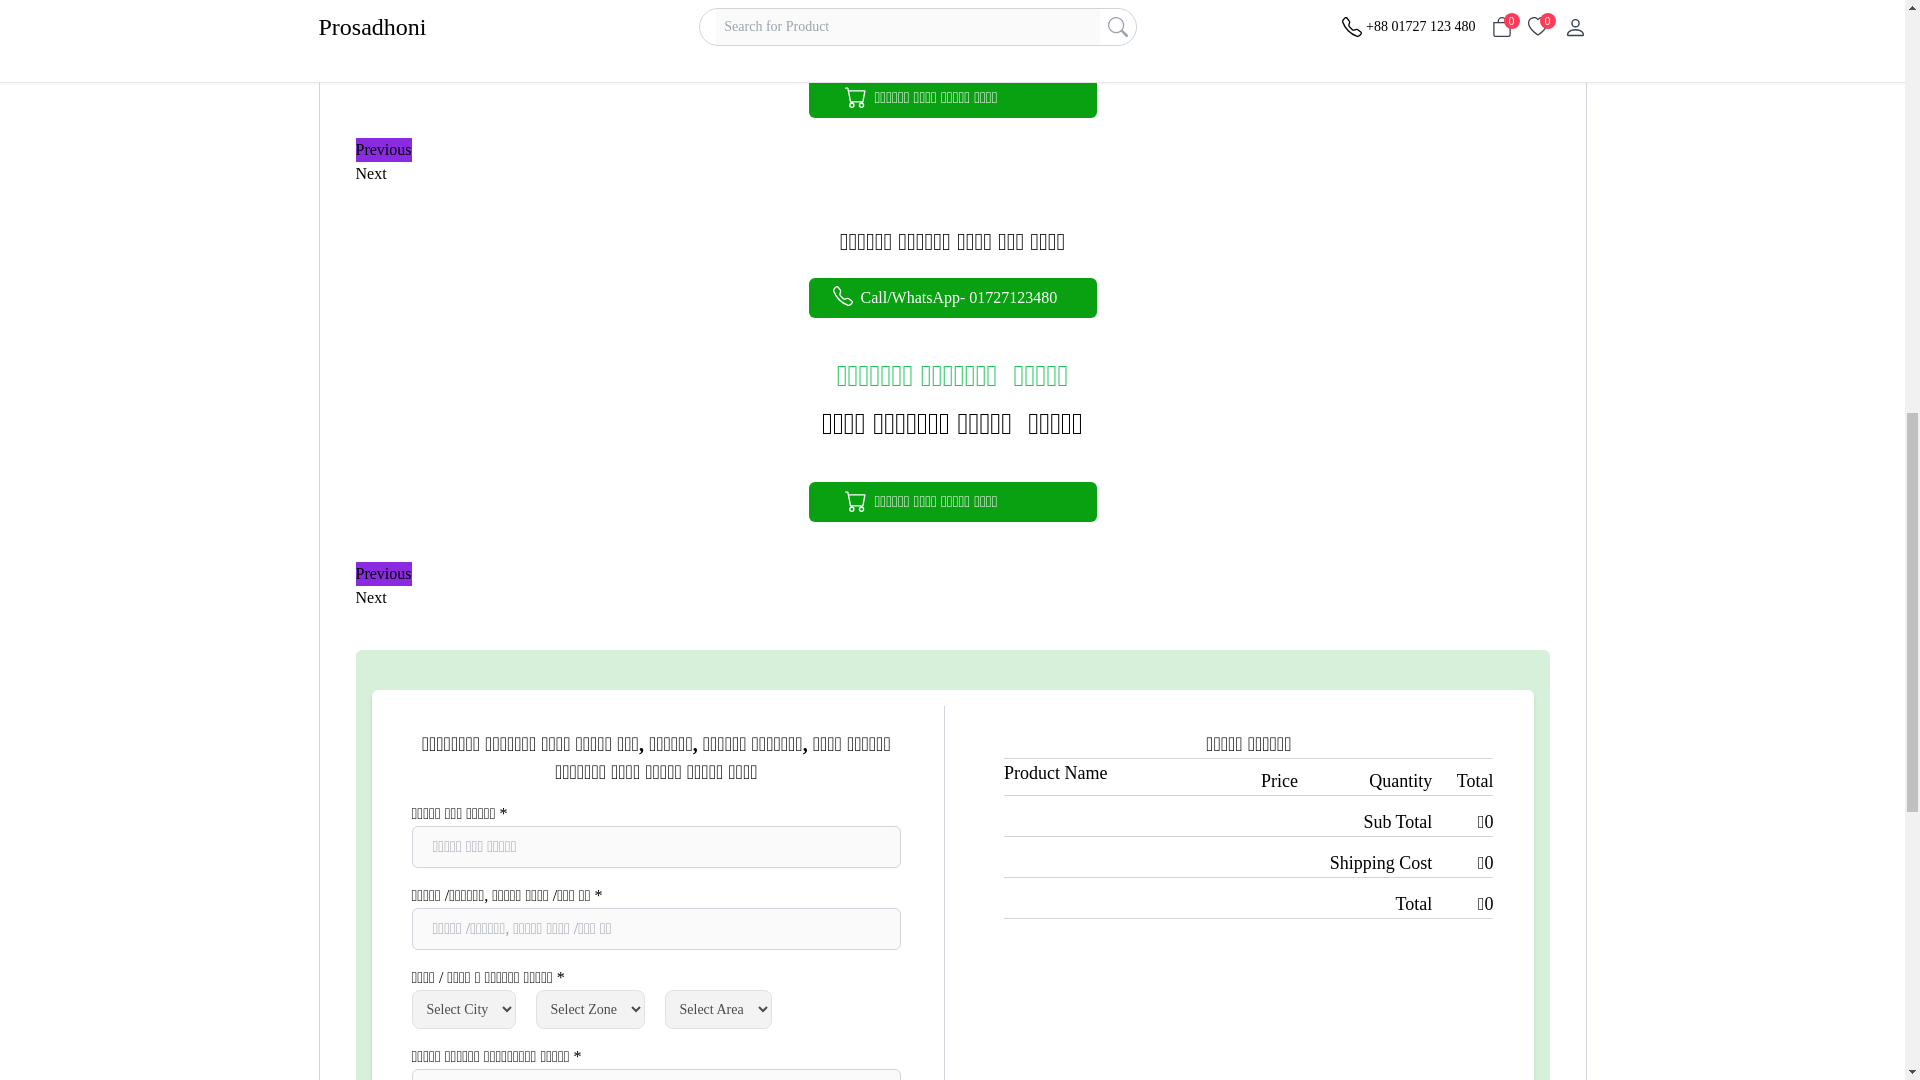  Describe the element at coordinates (371, 174) in the screenshot. I see `Next` at that location.